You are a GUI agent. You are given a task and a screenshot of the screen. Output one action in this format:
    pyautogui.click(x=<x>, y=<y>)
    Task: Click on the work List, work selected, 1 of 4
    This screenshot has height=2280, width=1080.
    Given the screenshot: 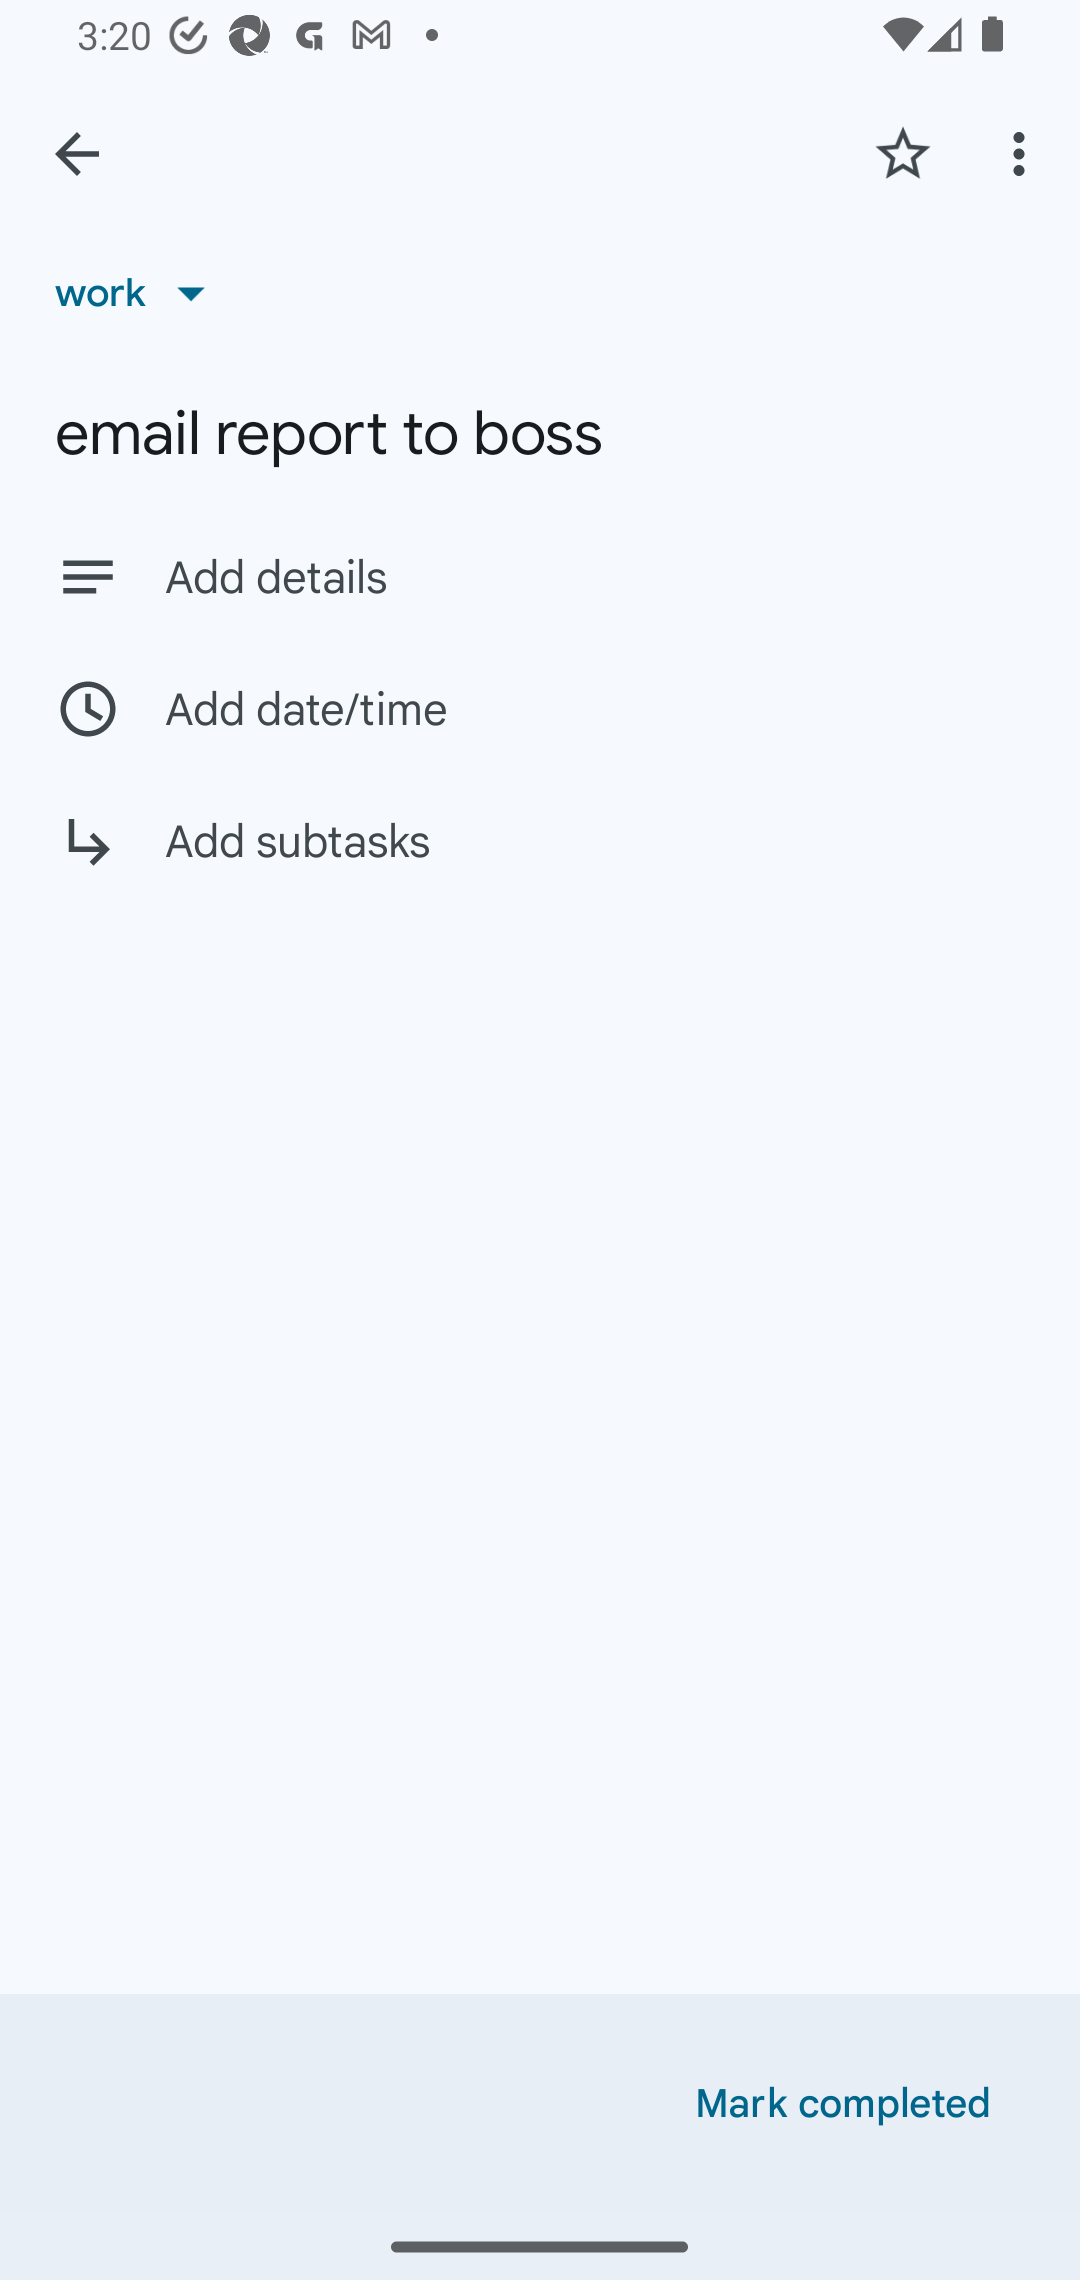 What is the action you would take?
    pyautogui.click(x=139, y=292)
    